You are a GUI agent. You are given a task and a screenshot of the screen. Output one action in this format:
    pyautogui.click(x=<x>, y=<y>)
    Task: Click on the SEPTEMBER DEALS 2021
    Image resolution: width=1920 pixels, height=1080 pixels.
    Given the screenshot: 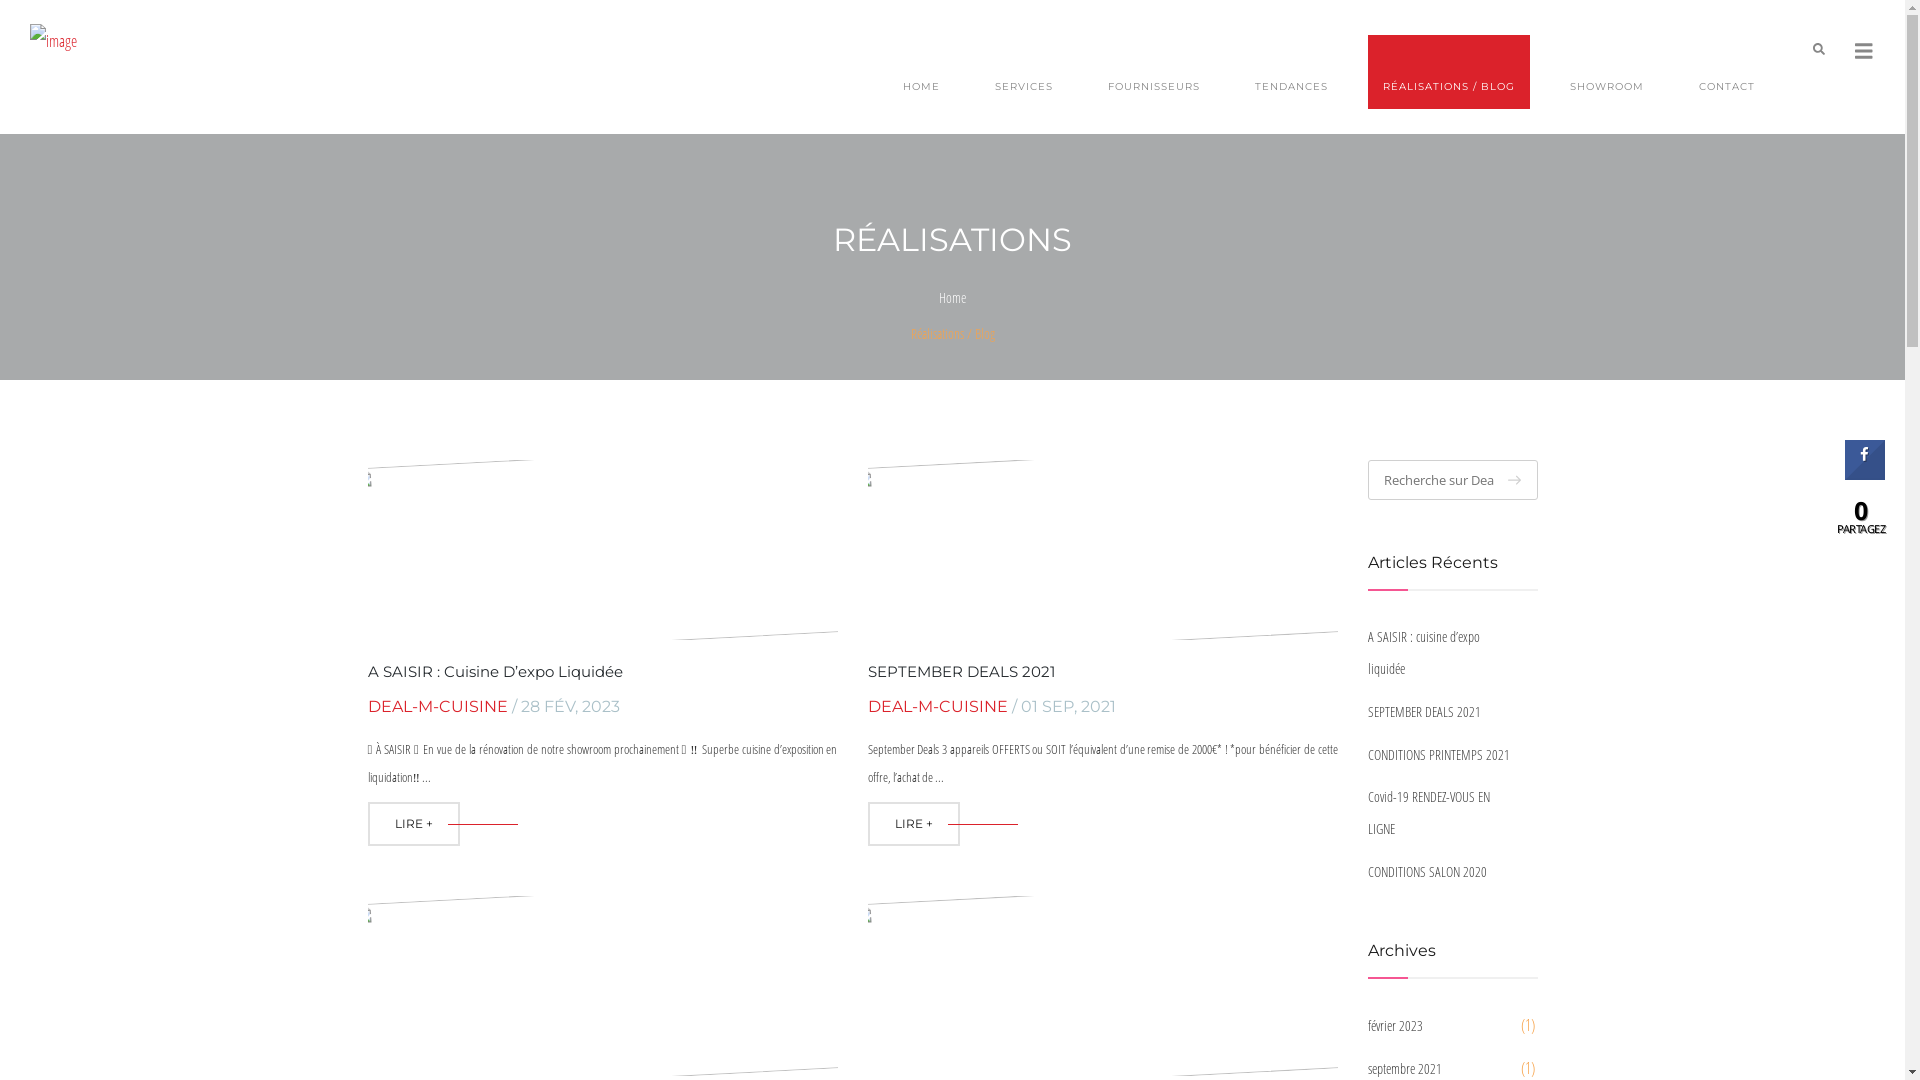 What is the action you would take?
    pyautogui.click(x=962, y=672)
    